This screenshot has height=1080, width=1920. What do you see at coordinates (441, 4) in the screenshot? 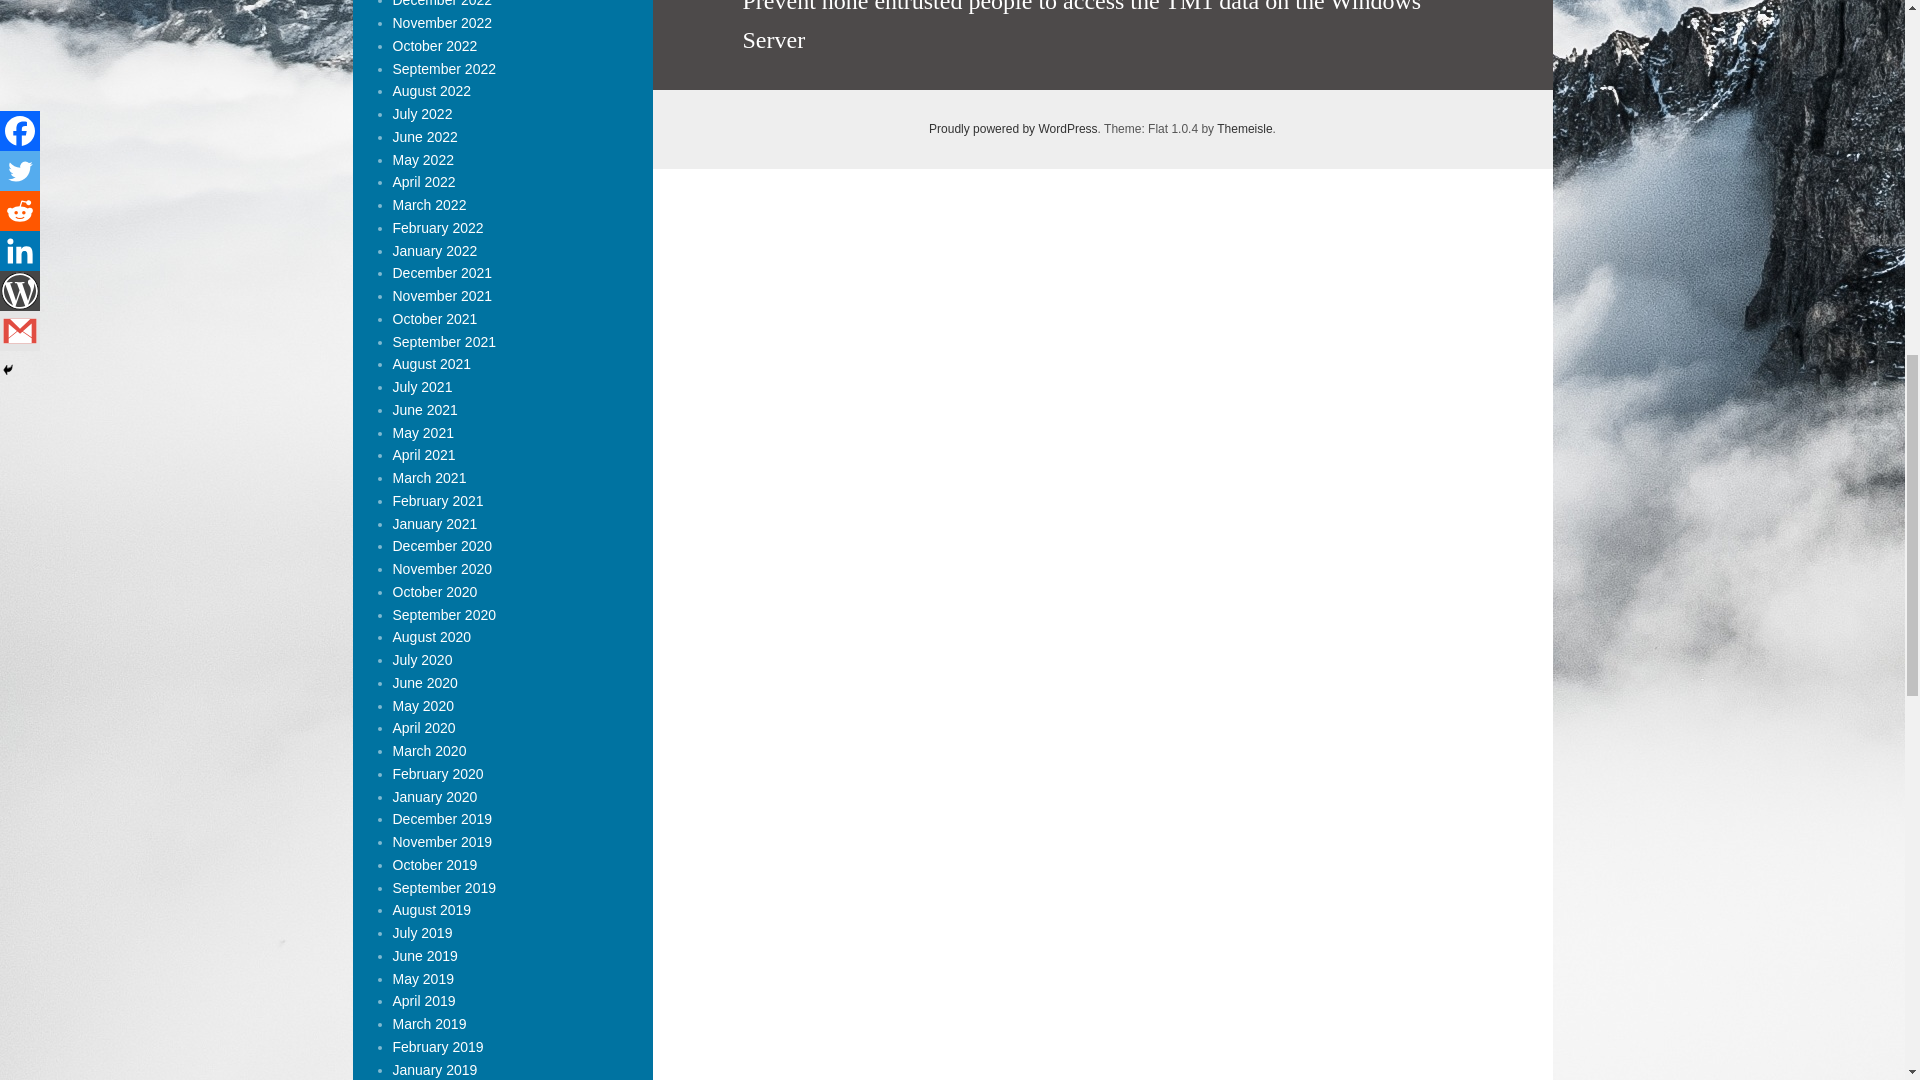
I see `December 2022` at bounding box center [441, 4].